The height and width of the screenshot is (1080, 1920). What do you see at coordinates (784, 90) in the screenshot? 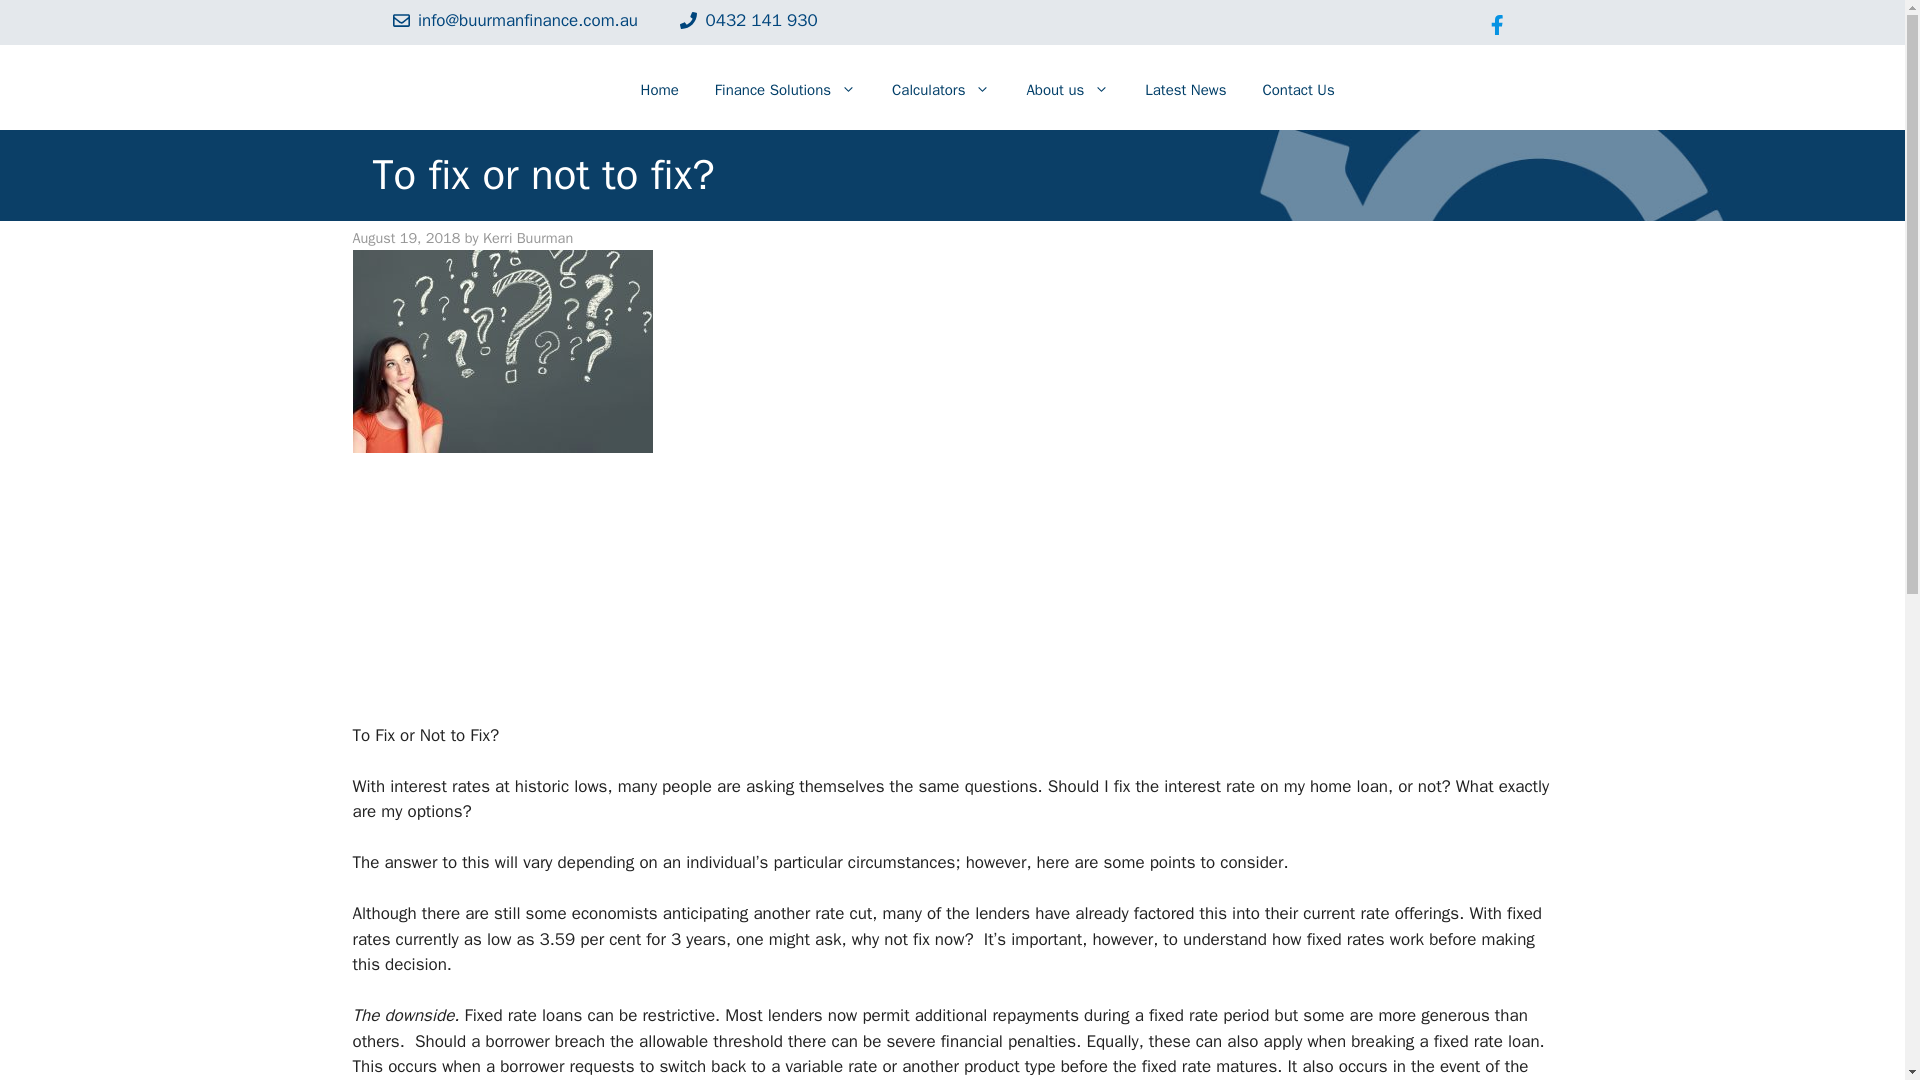
I see `Finance Solutions` at bounding box center [784, 90].